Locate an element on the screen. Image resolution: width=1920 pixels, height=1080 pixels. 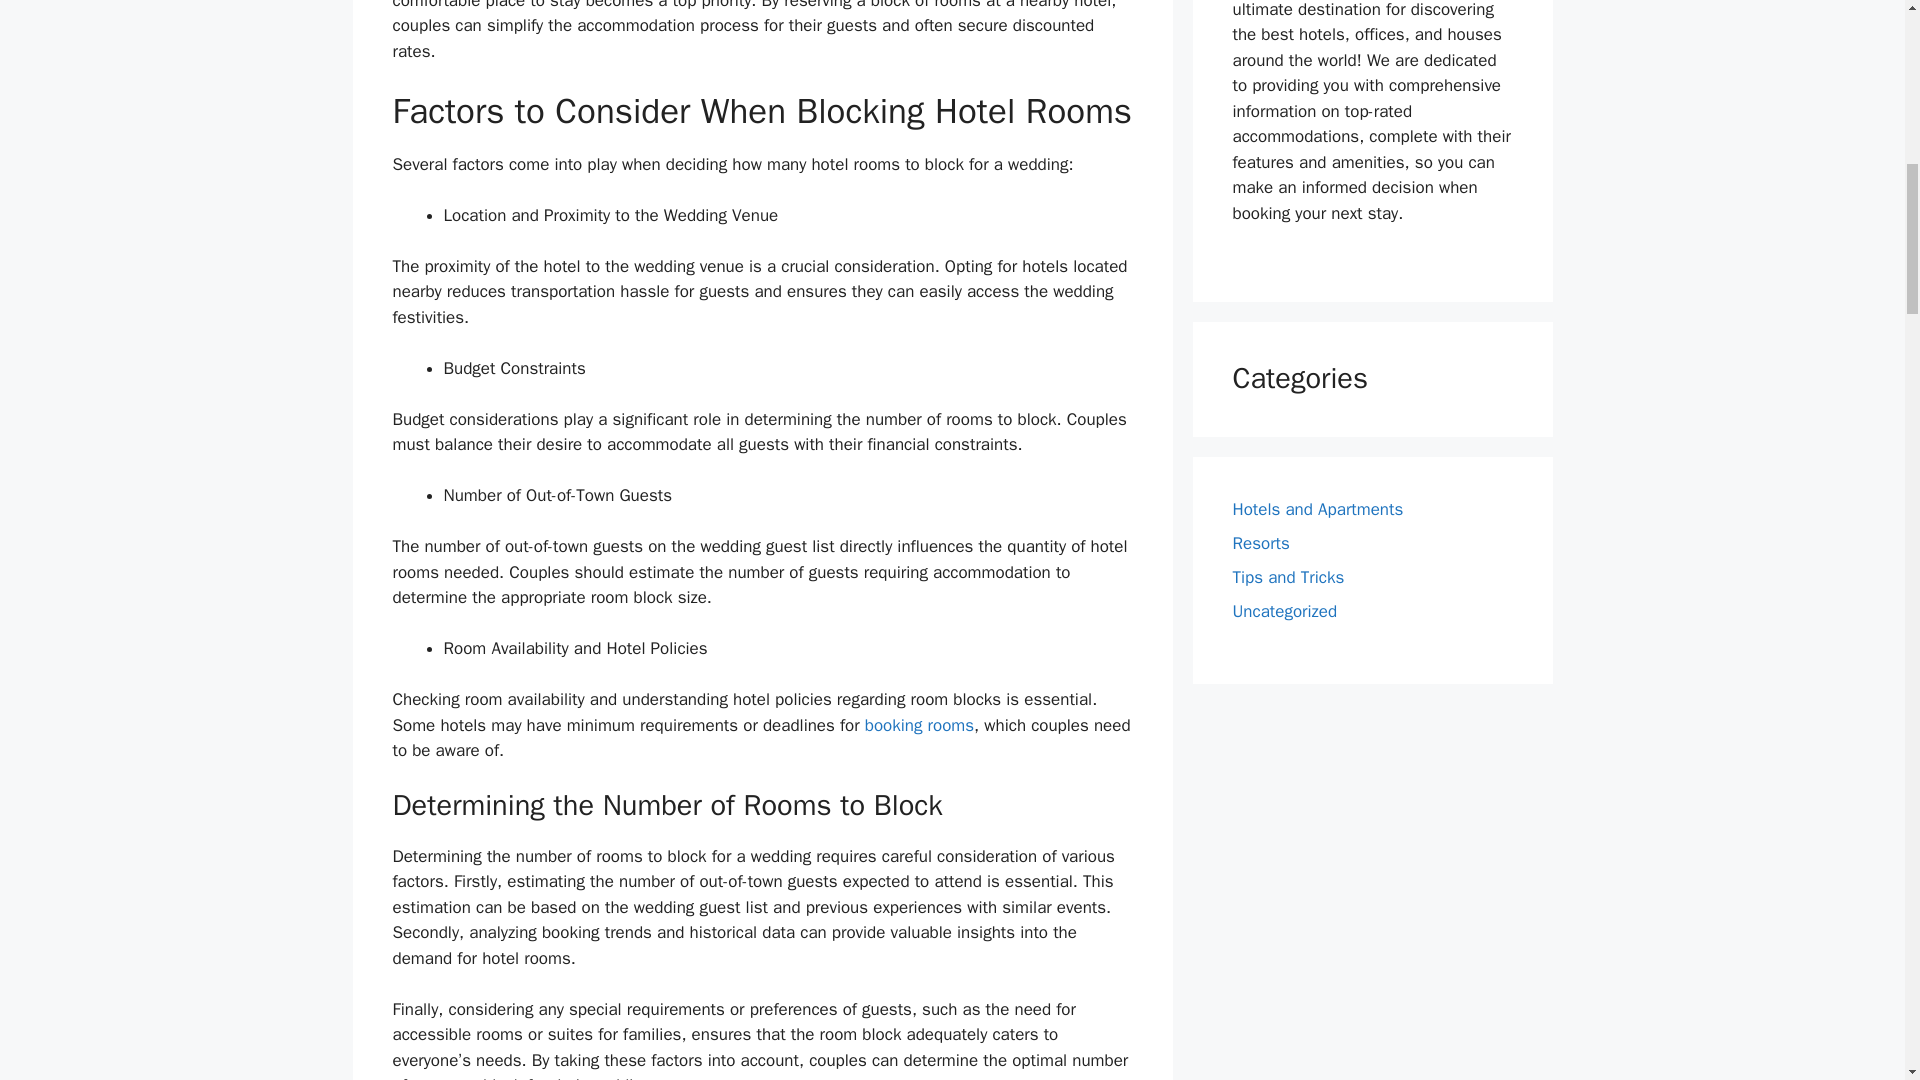
Resorts is located at coordinates (1260, 544).